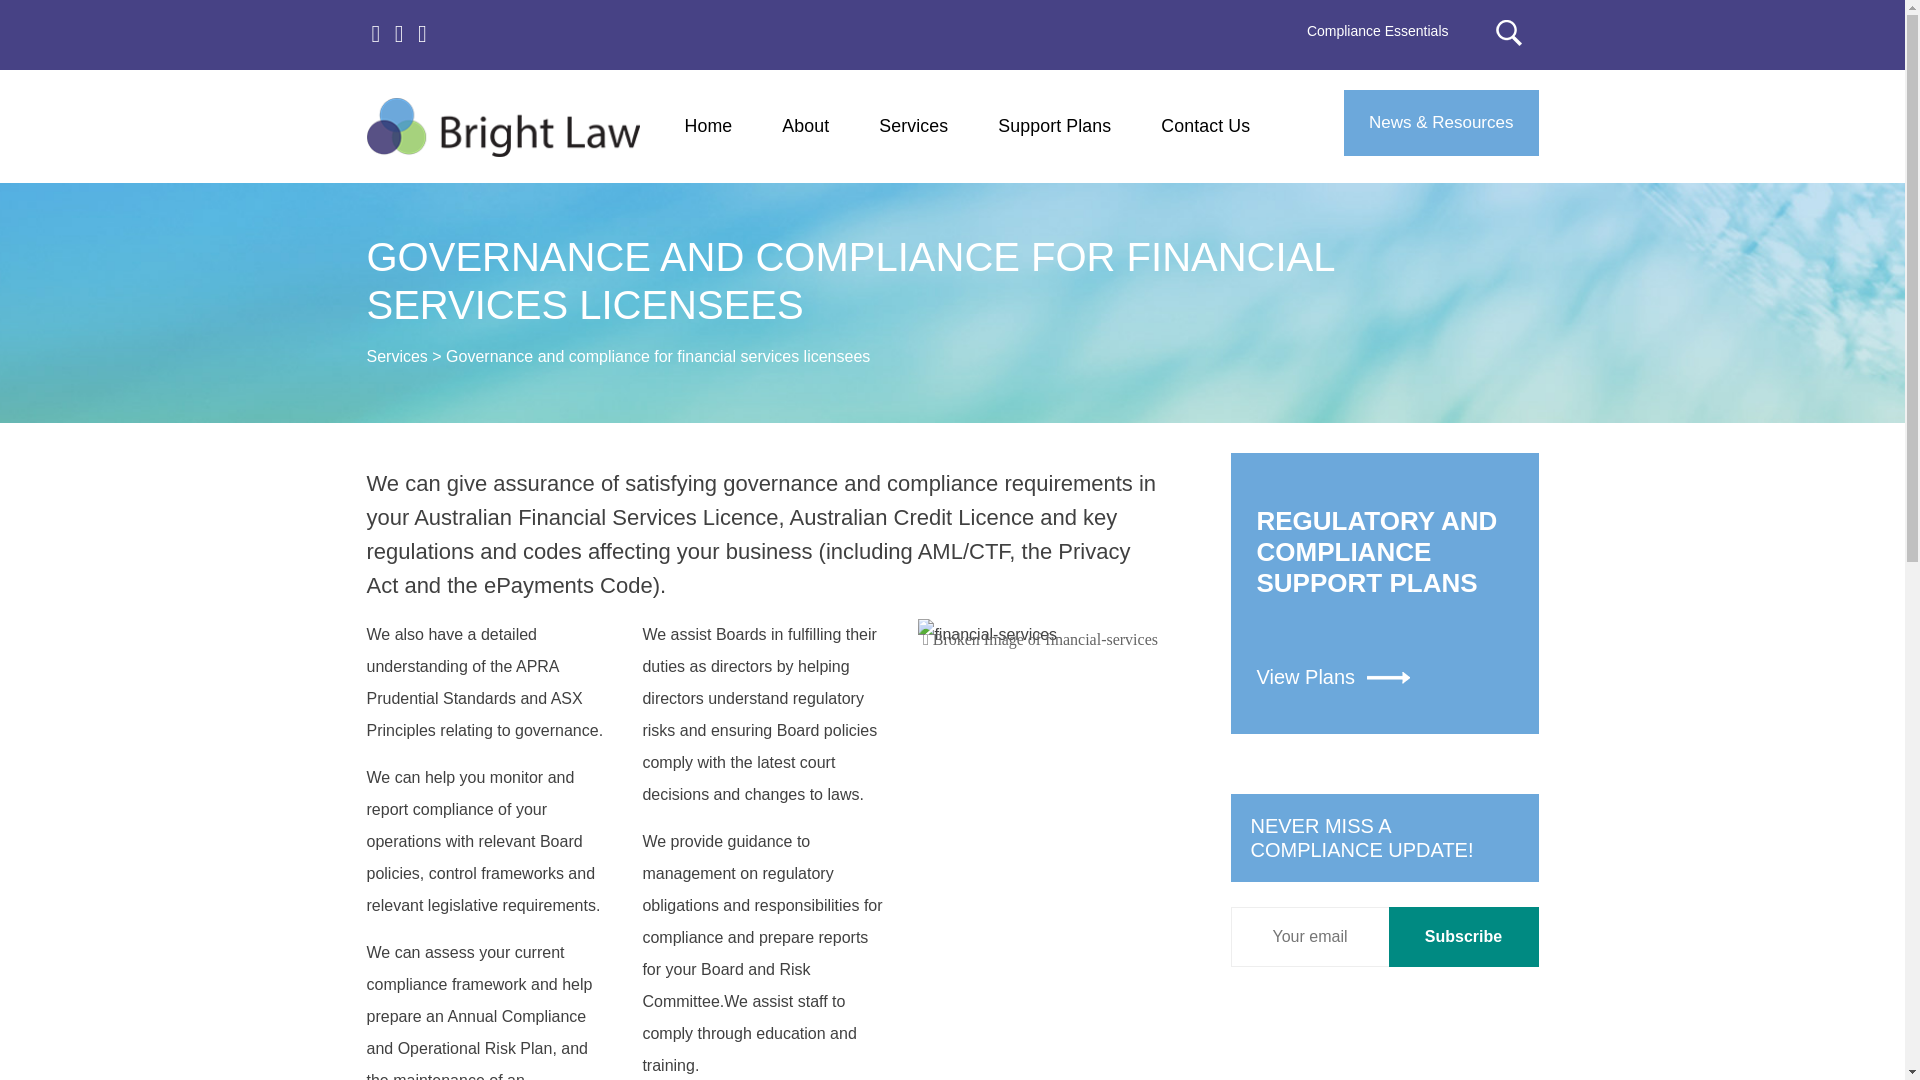 Image resolution: width=1920 pixels, height=1080 pixels. What do you see at coordinates (1054, 126) in the screenshot?
I see `Support Plans` at bounding box center [1054, 126].